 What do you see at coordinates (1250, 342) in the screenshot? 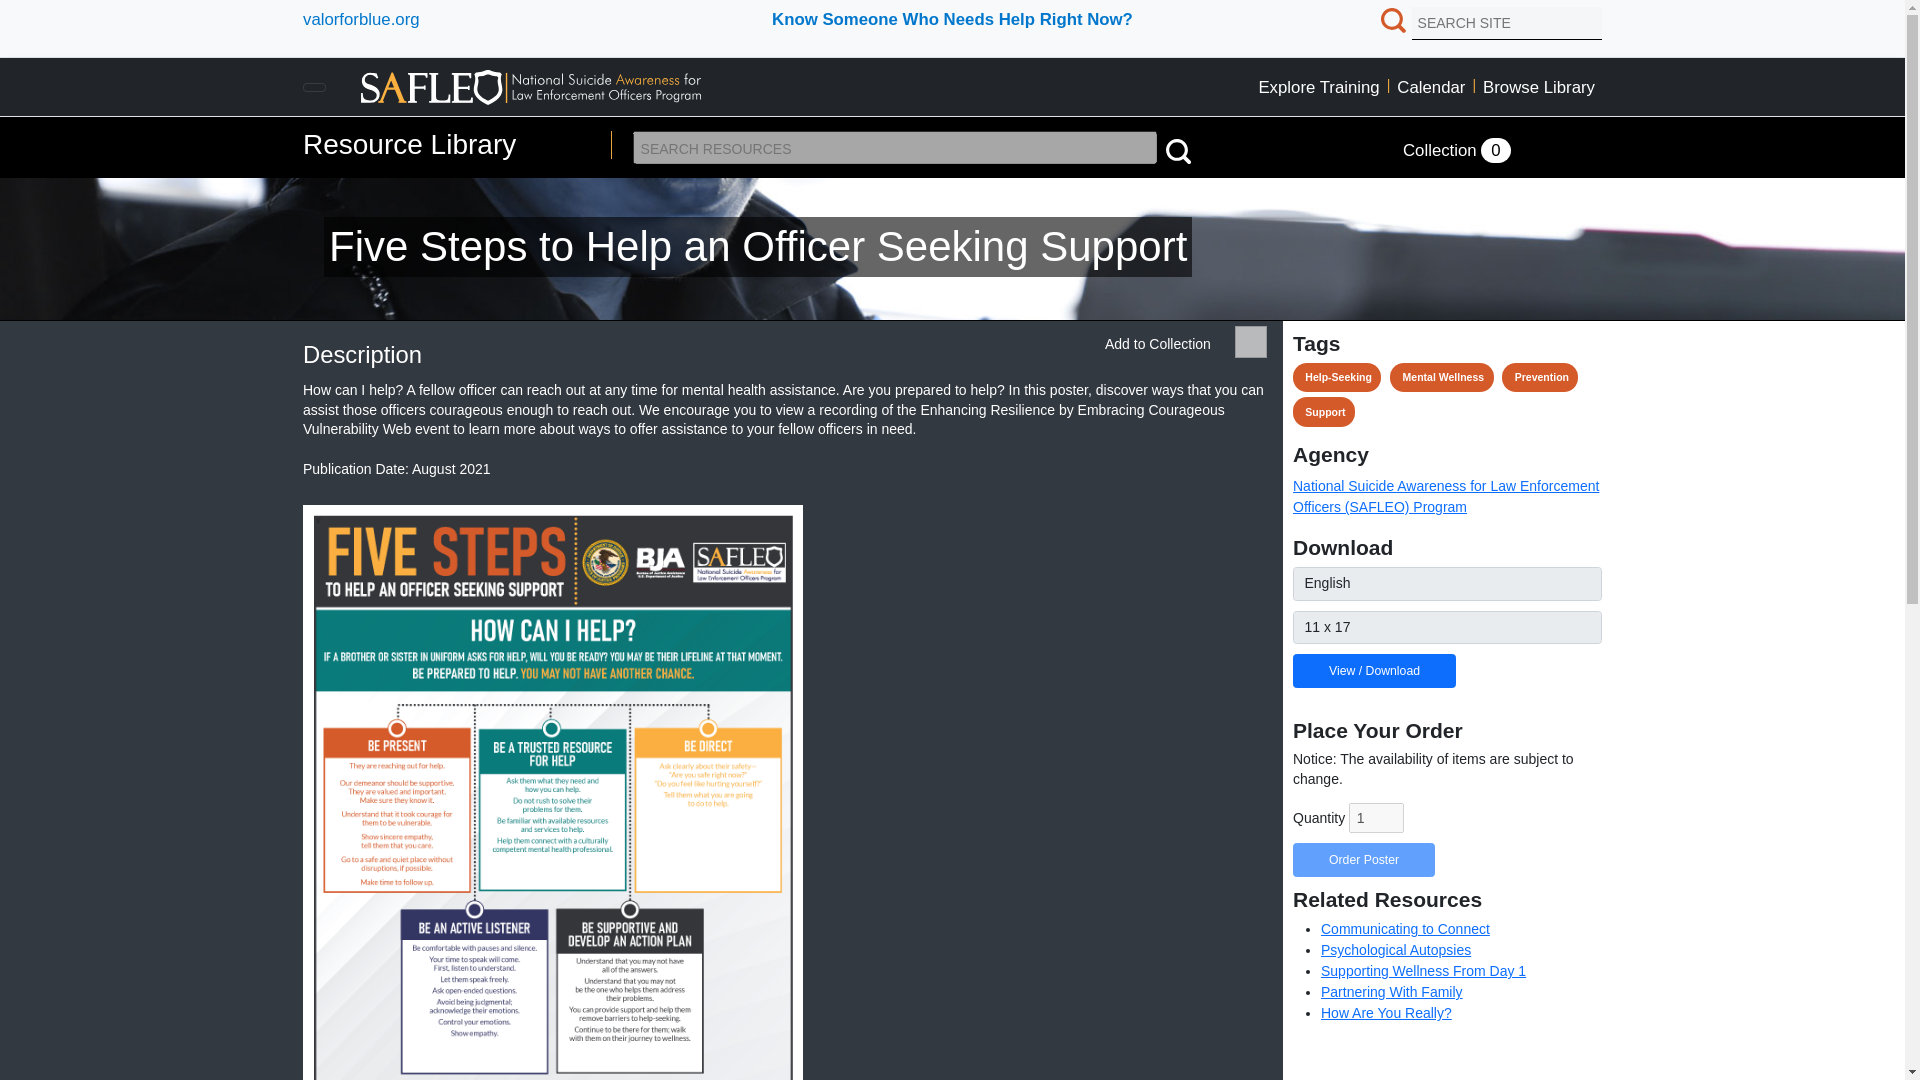
I see `Add To Collection` at bounding box center [1250, 342].